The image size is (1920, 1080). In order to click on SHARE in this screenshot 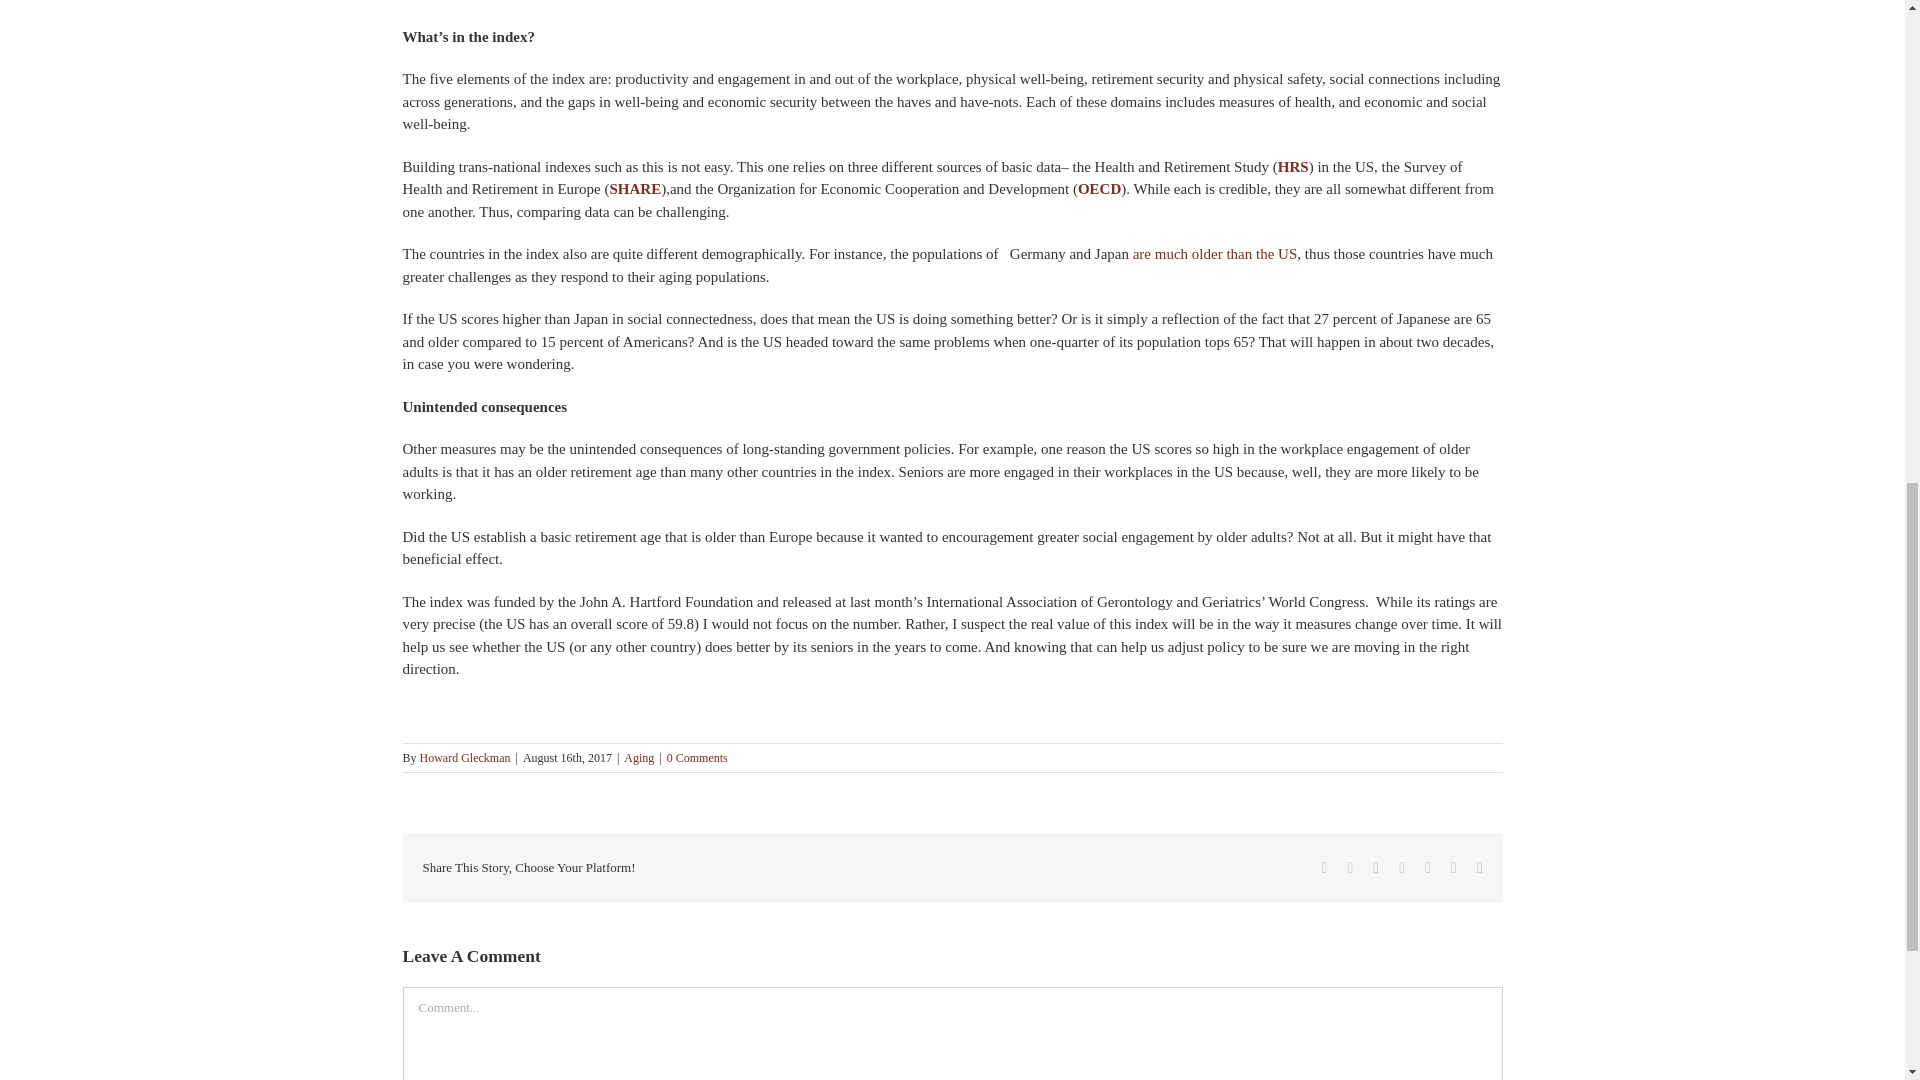, I will do `click(636, 188)`.